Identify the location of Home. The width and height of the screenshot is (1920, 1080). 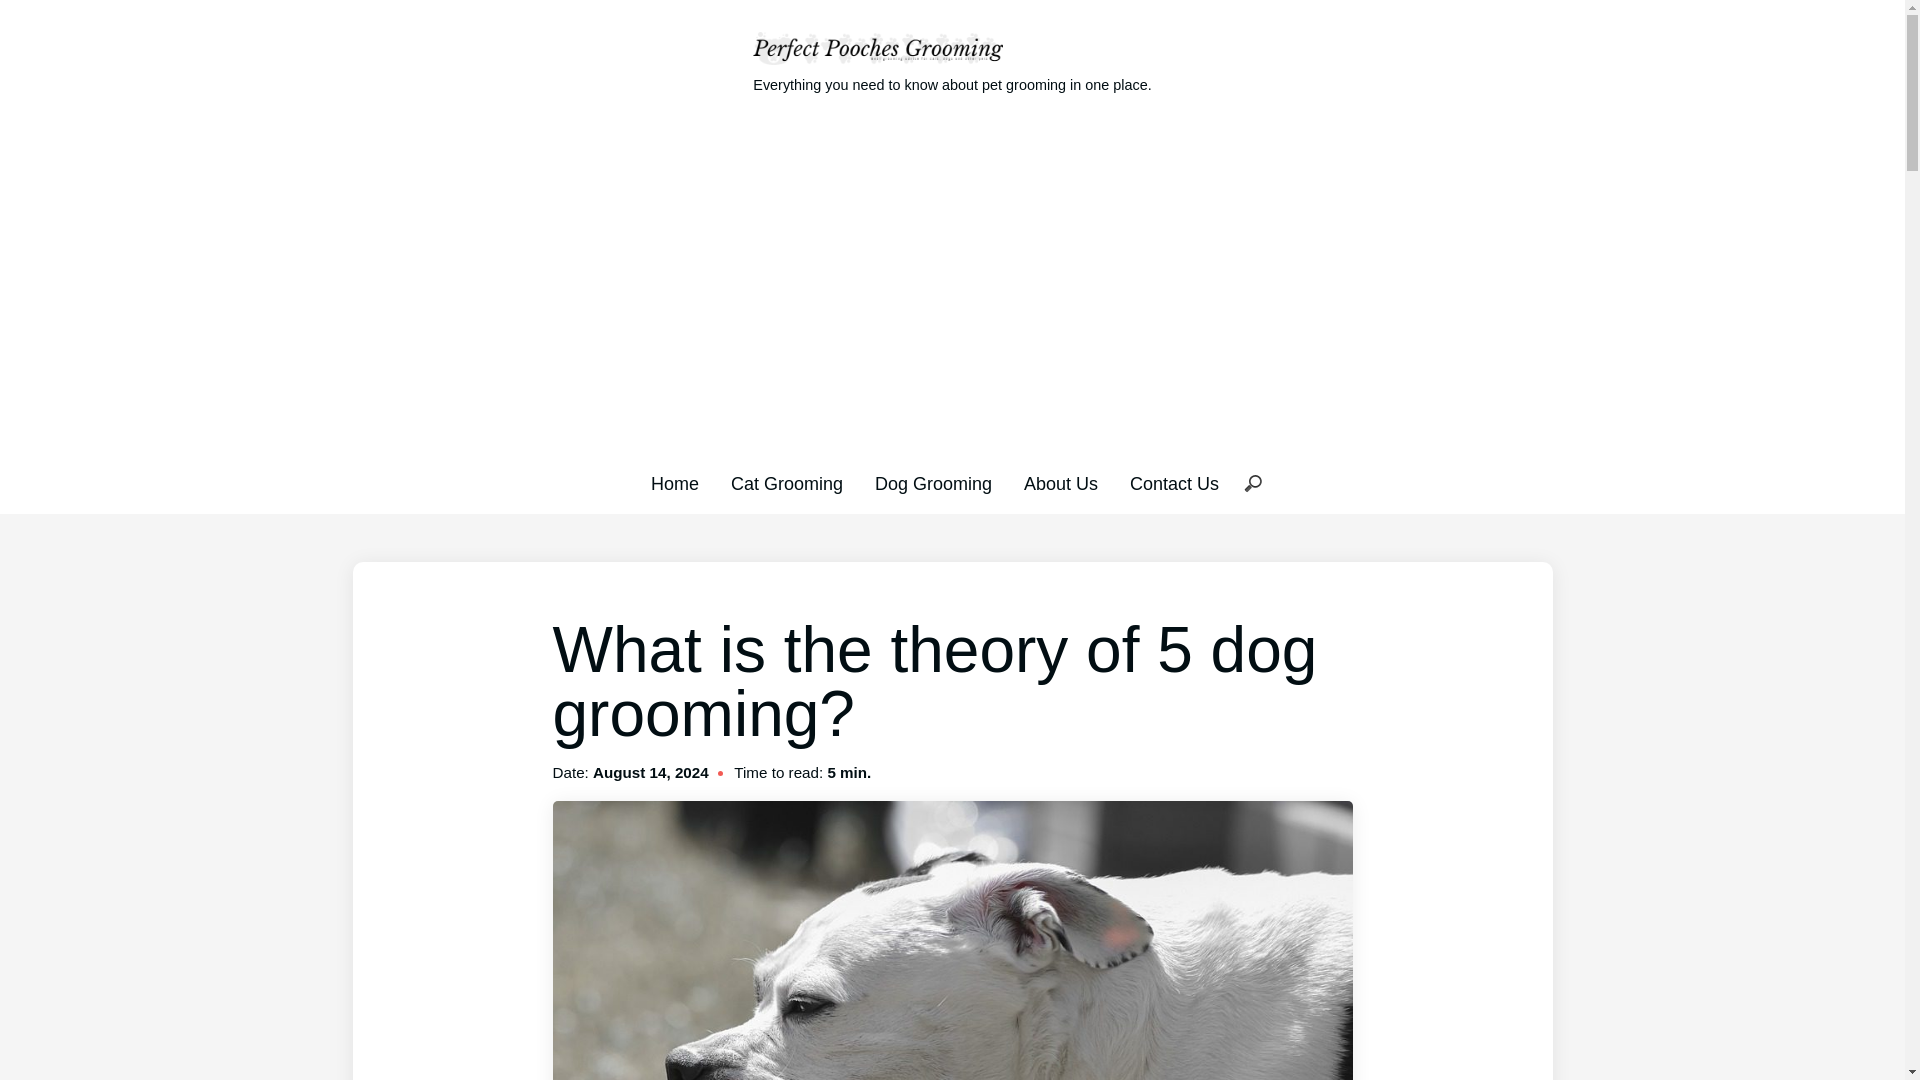
(674, 484).